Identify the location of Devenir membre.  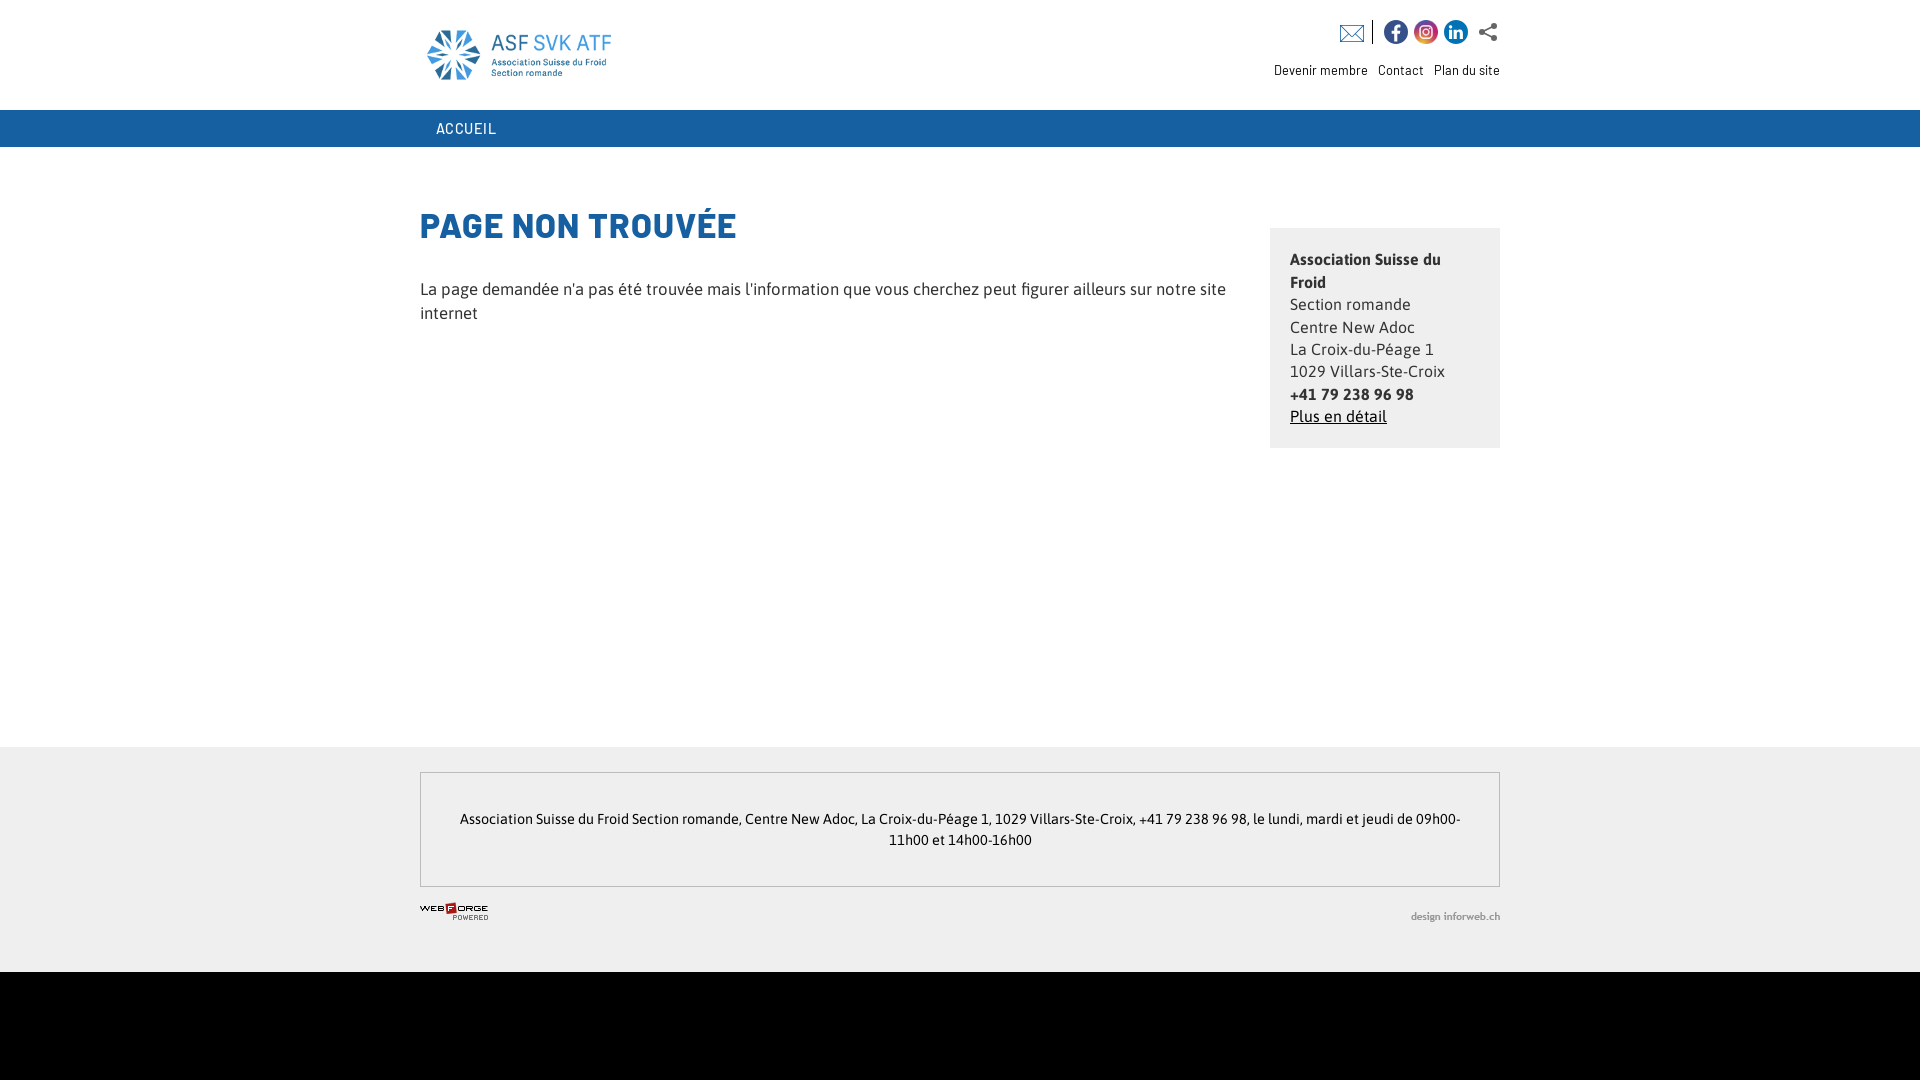
(1316, 70).